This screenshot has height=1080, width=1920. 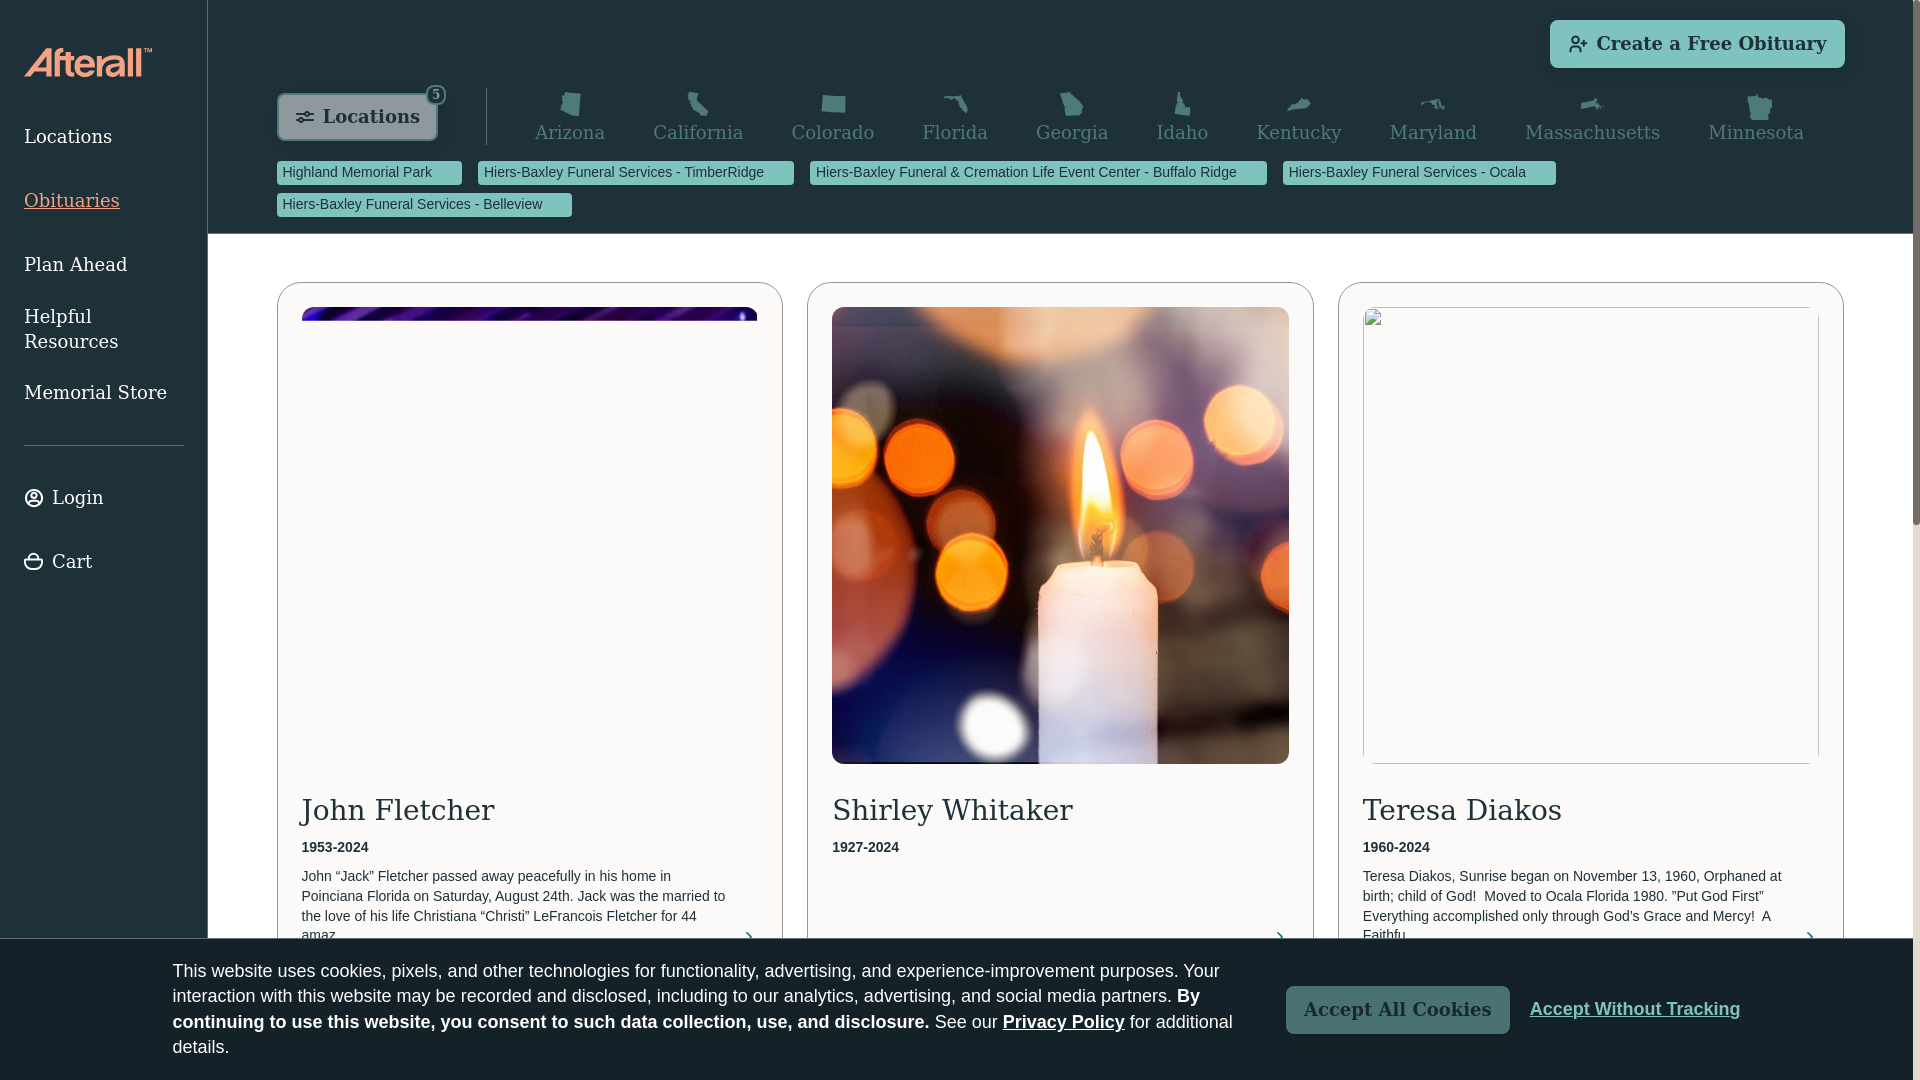 What do you see at coordinates (356, 116) in the screenshot?
I see `Login` at bounding box center [356, 116].